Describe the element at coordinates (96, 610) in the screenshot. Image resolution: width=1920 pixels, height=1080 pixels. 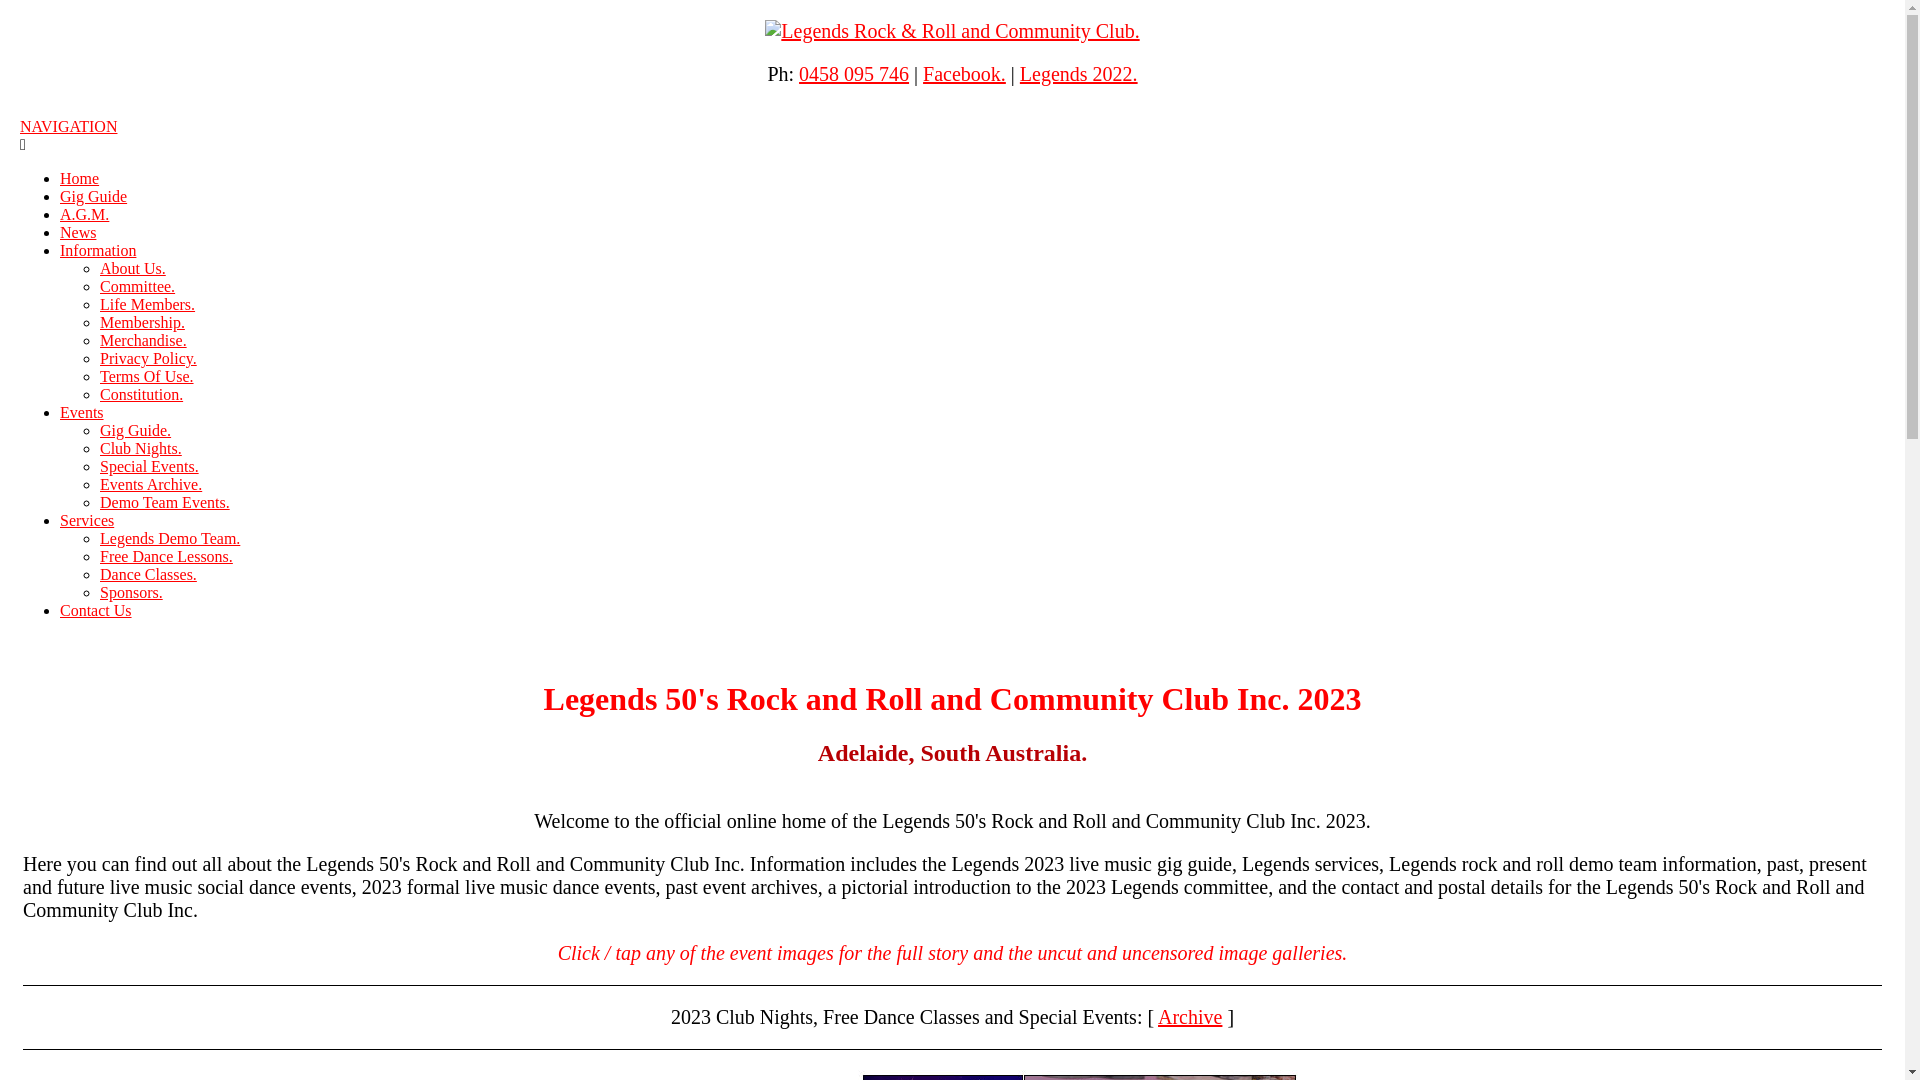
I see `Contact Us` at that location.